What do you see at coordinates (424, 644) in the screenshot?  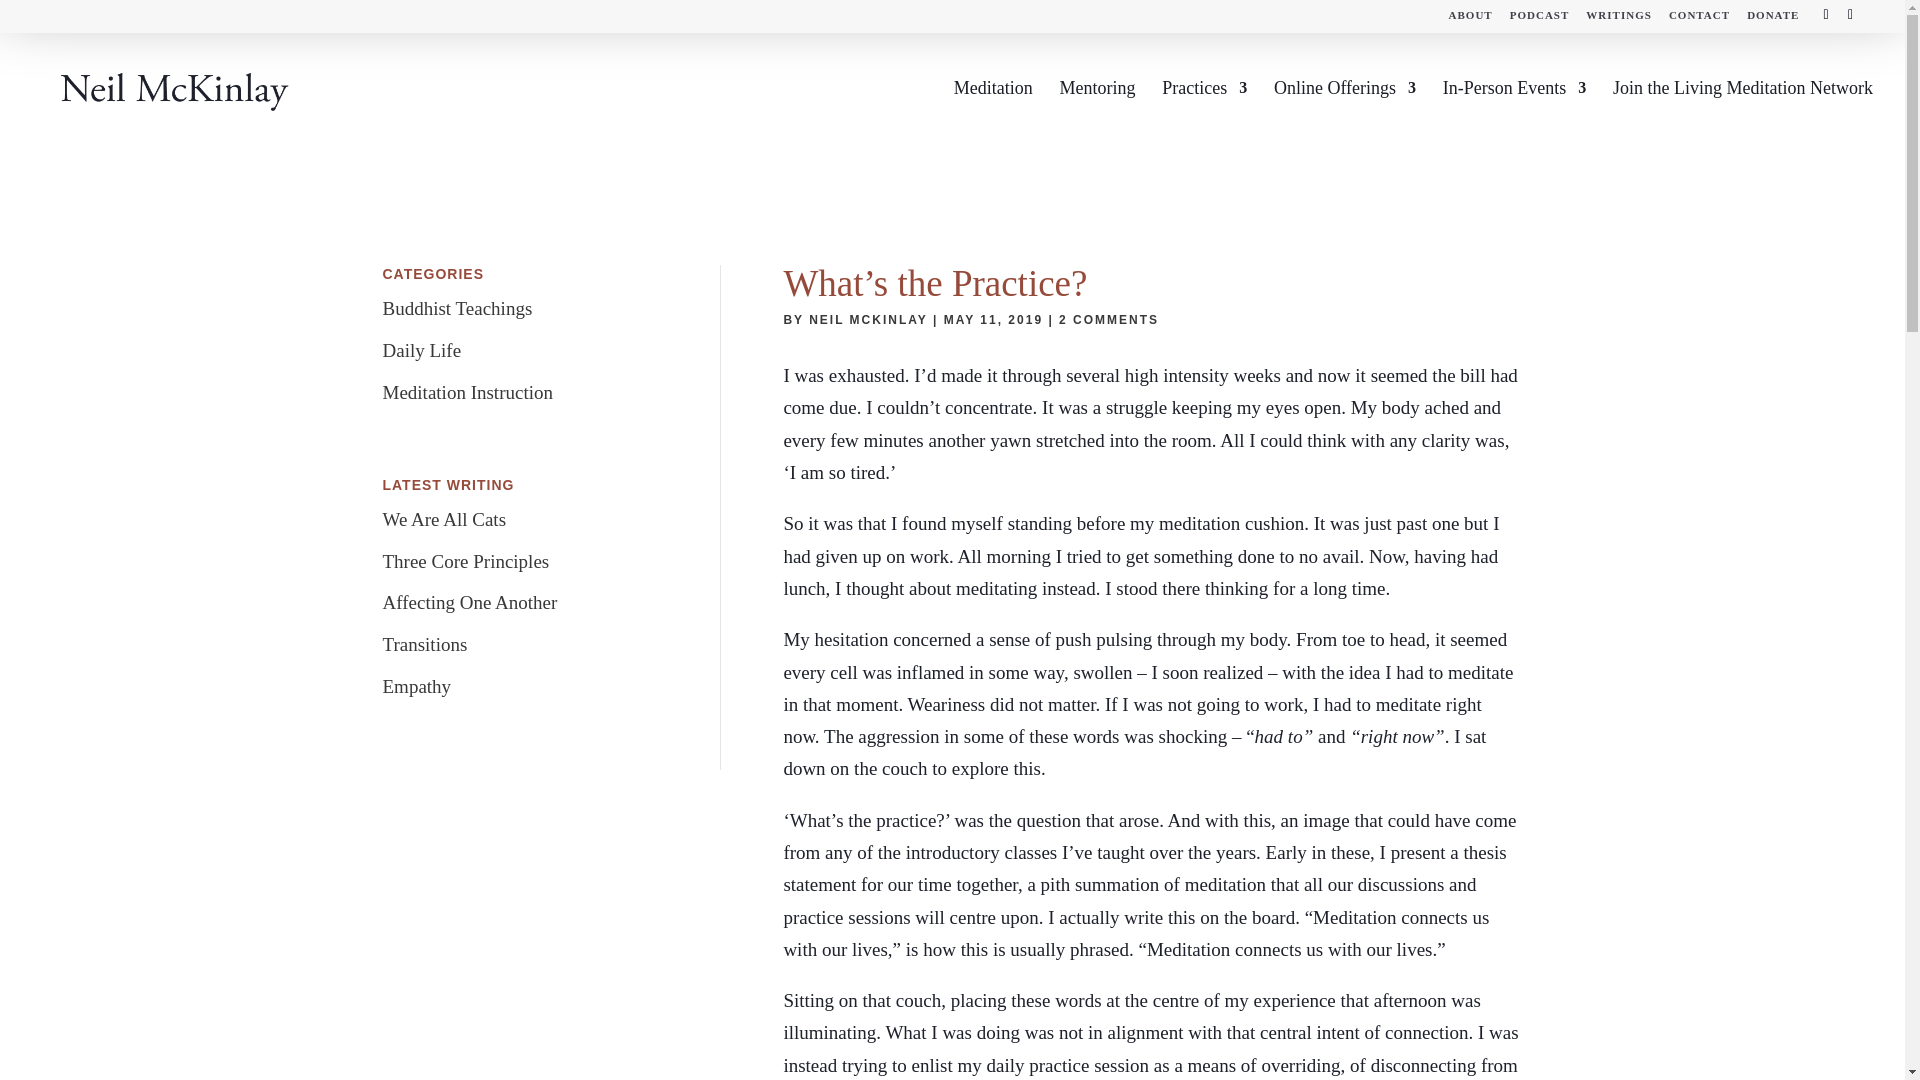 I see `Transitions` at bounding box center [424, 644].